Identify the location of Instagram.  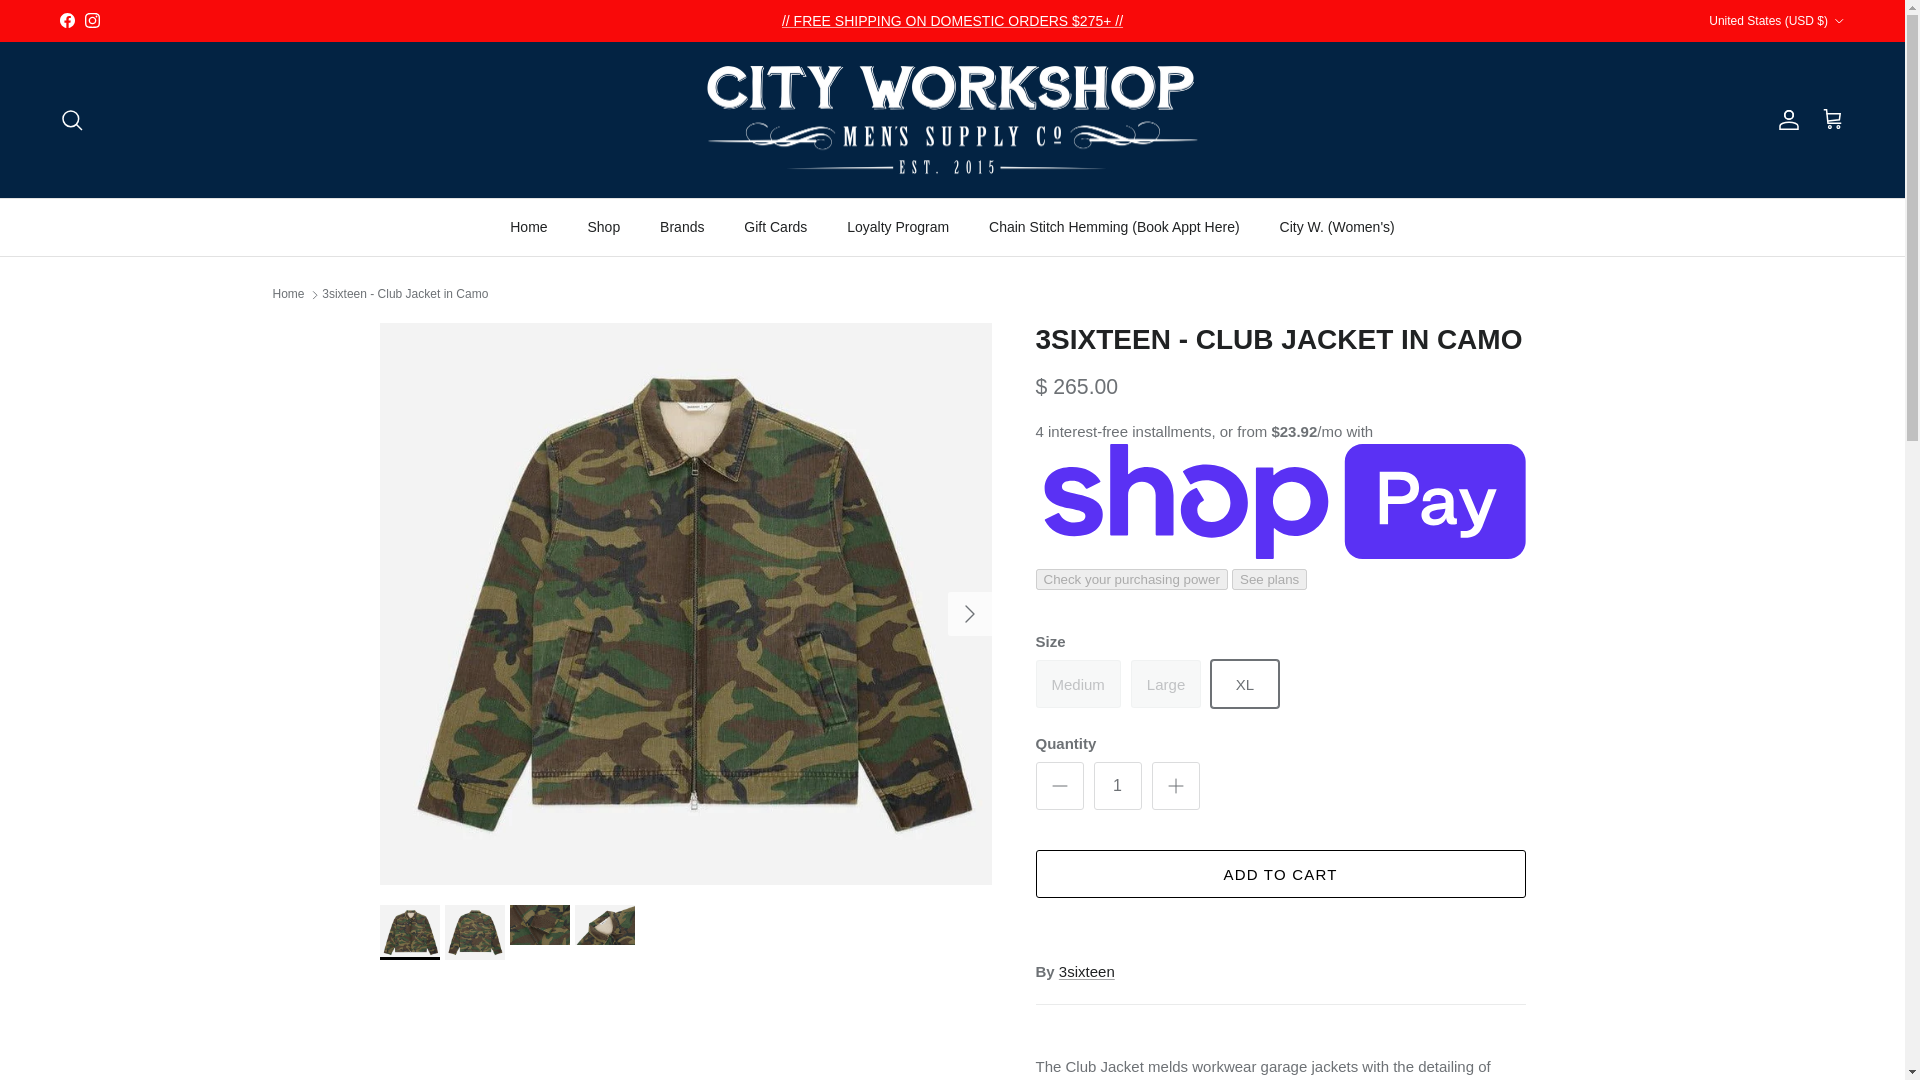
(92, 20).